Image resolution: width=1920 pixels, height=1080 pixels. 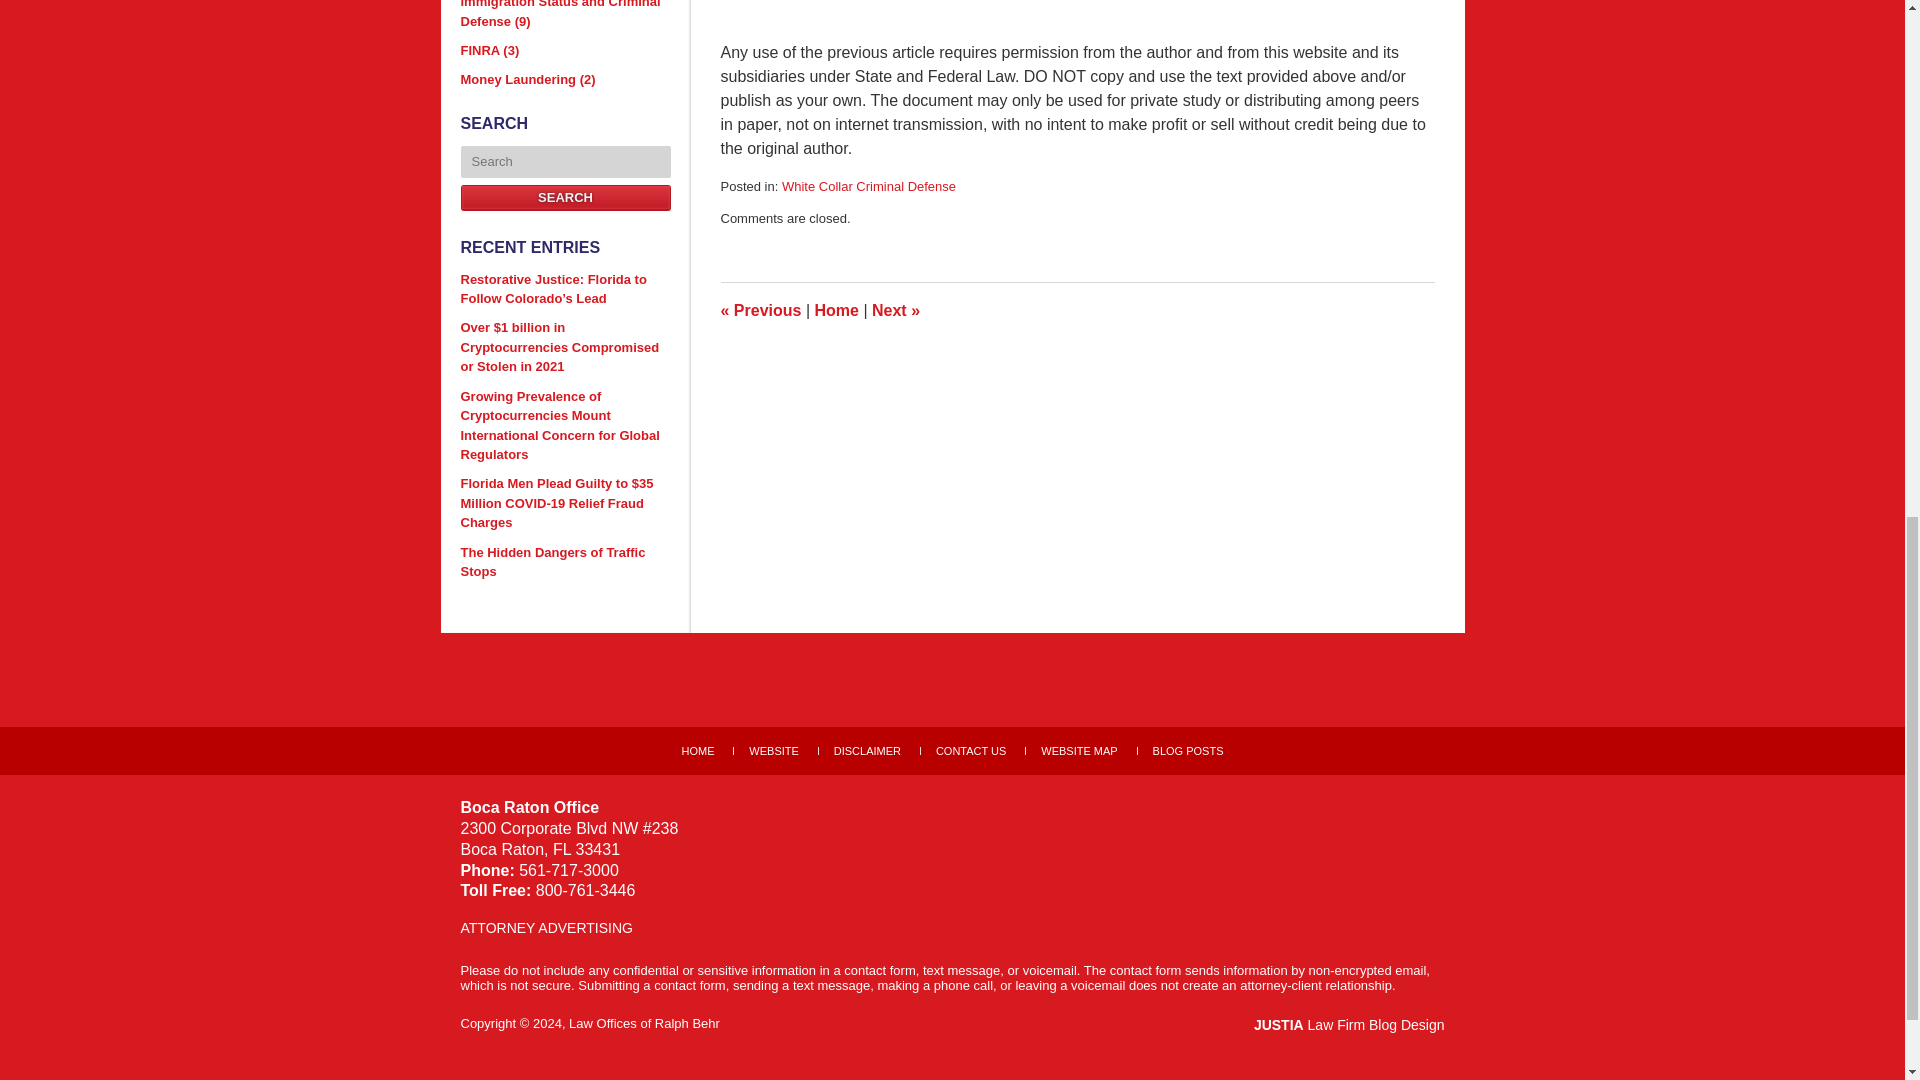 I want to click on Florida Police Can Lie To You, so click(x=895, y=310).